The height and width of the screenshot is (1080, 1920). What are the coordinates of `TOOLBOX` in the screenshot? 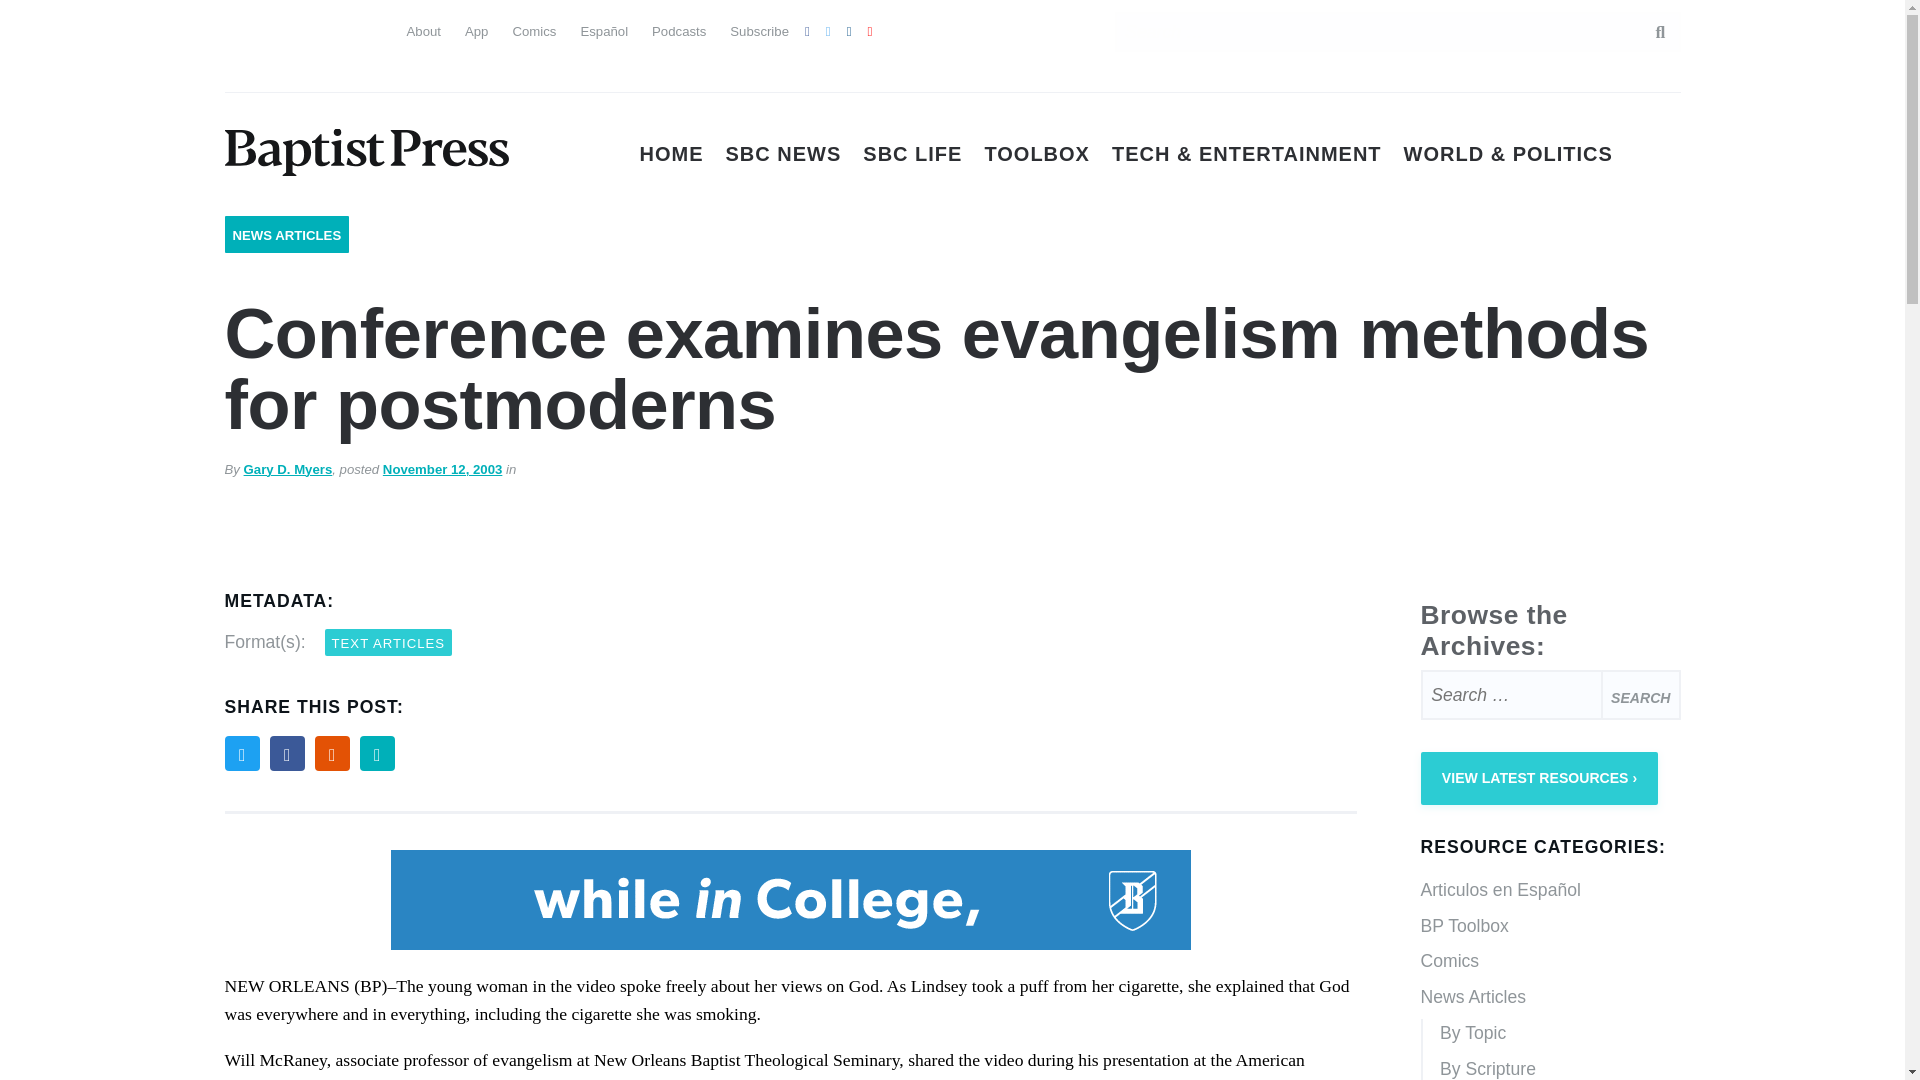 It's located at (1036, 154).